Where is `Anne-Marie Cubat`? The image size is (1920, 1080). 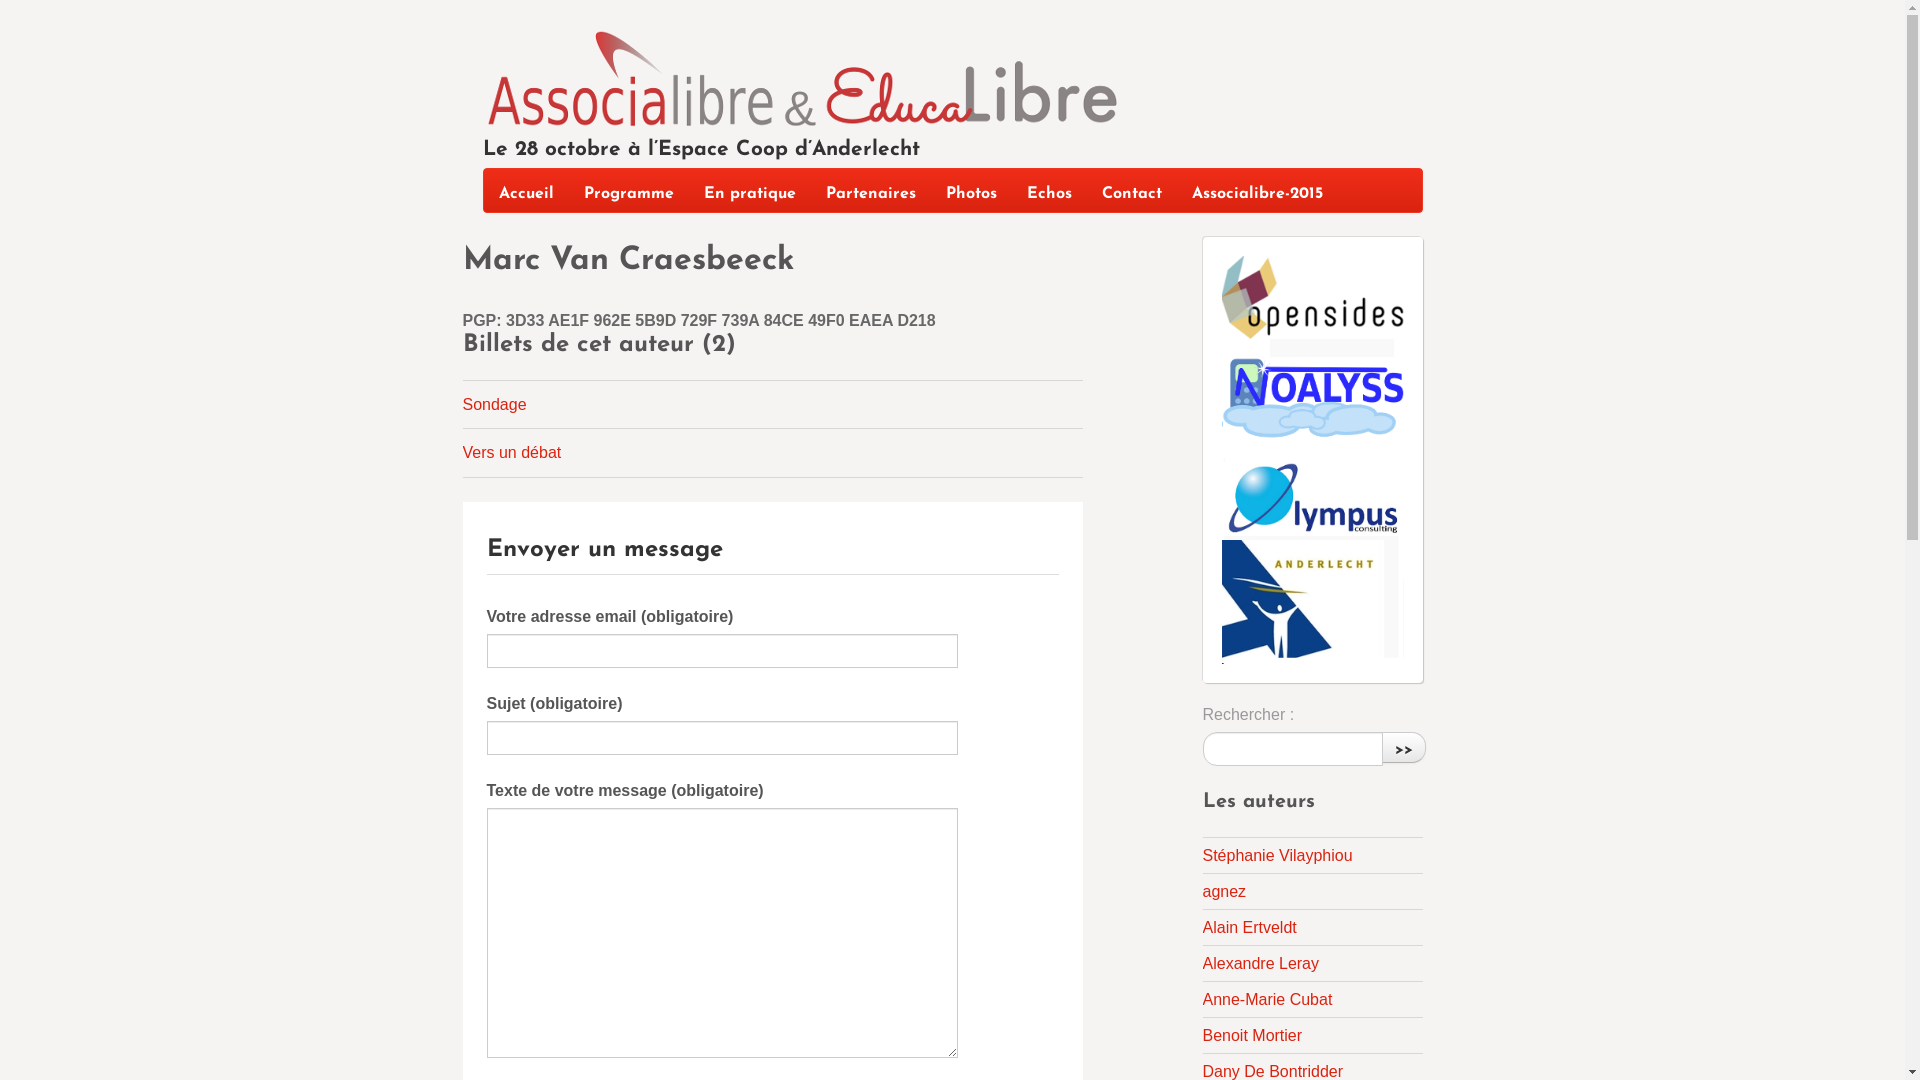 Anne-Marie Cubat is located at coordinates (1267, 1000).